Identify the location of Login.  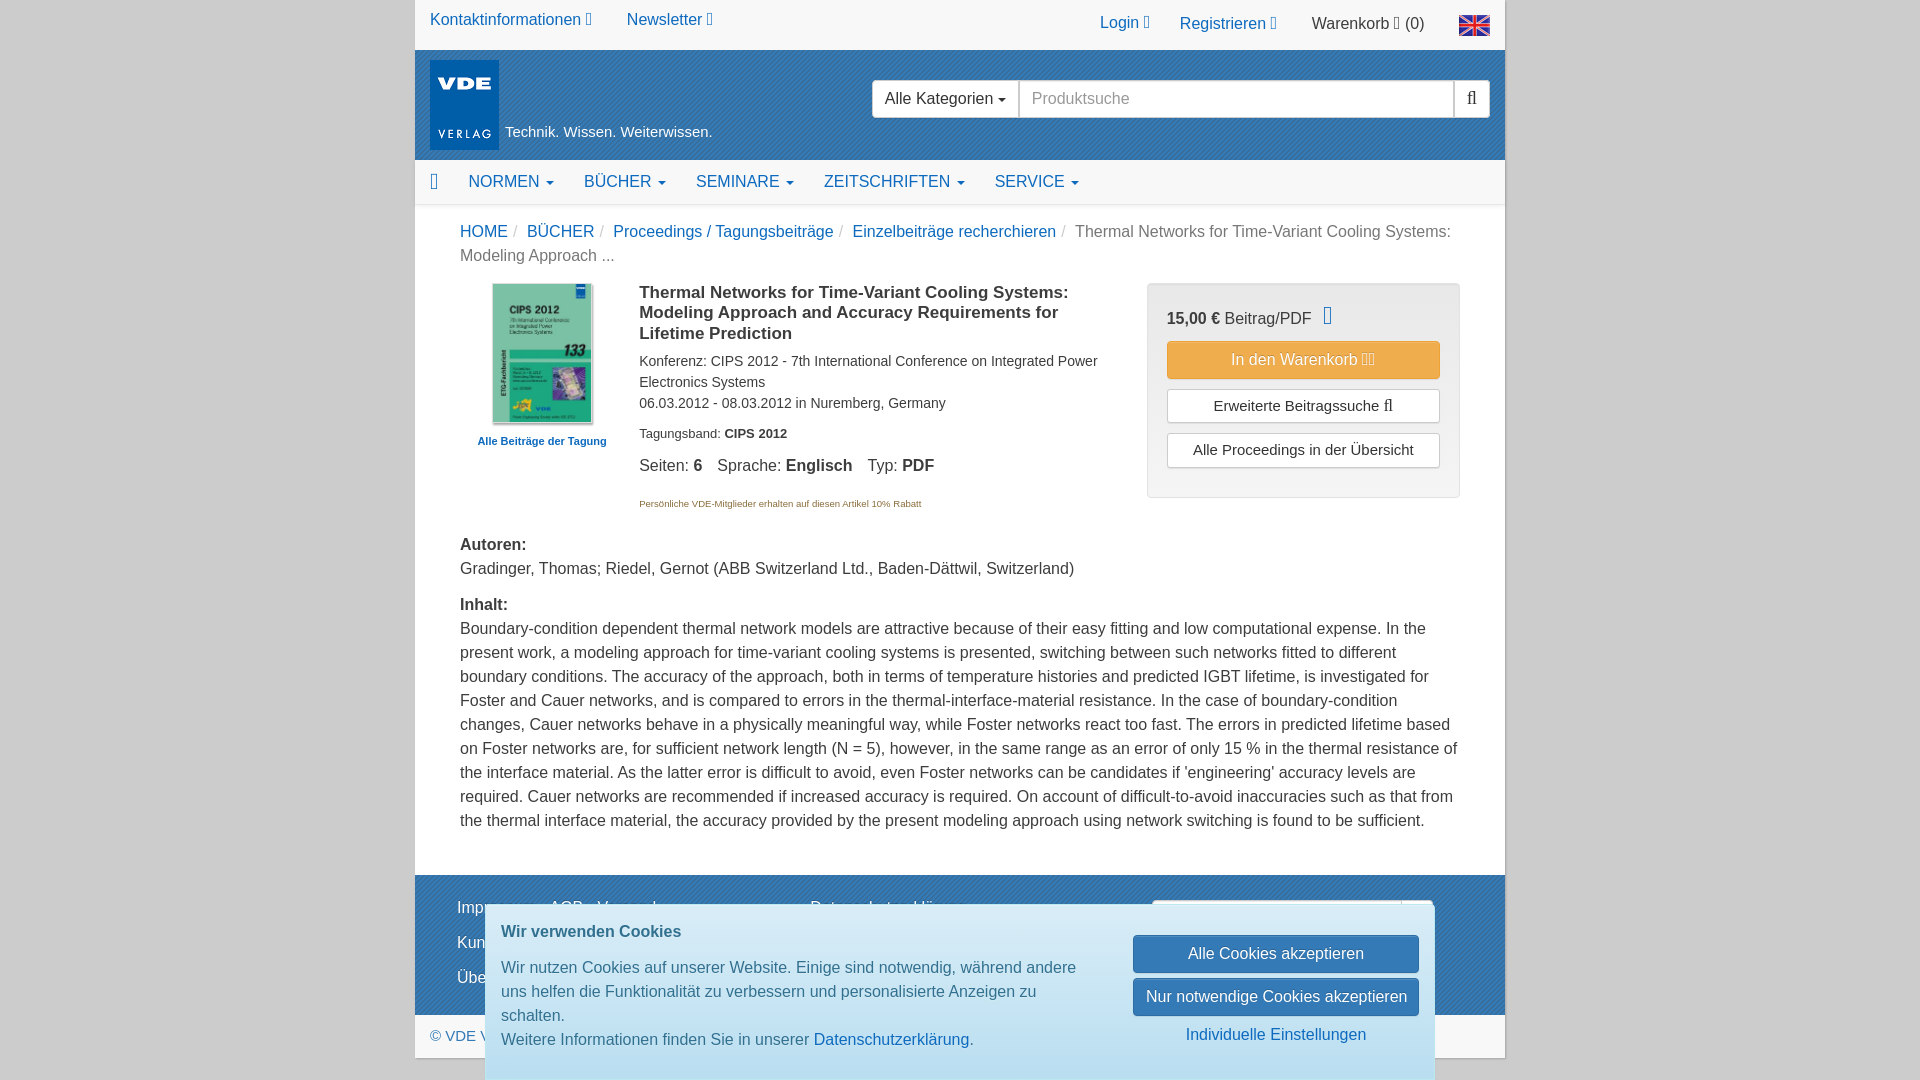
(1124, 24).